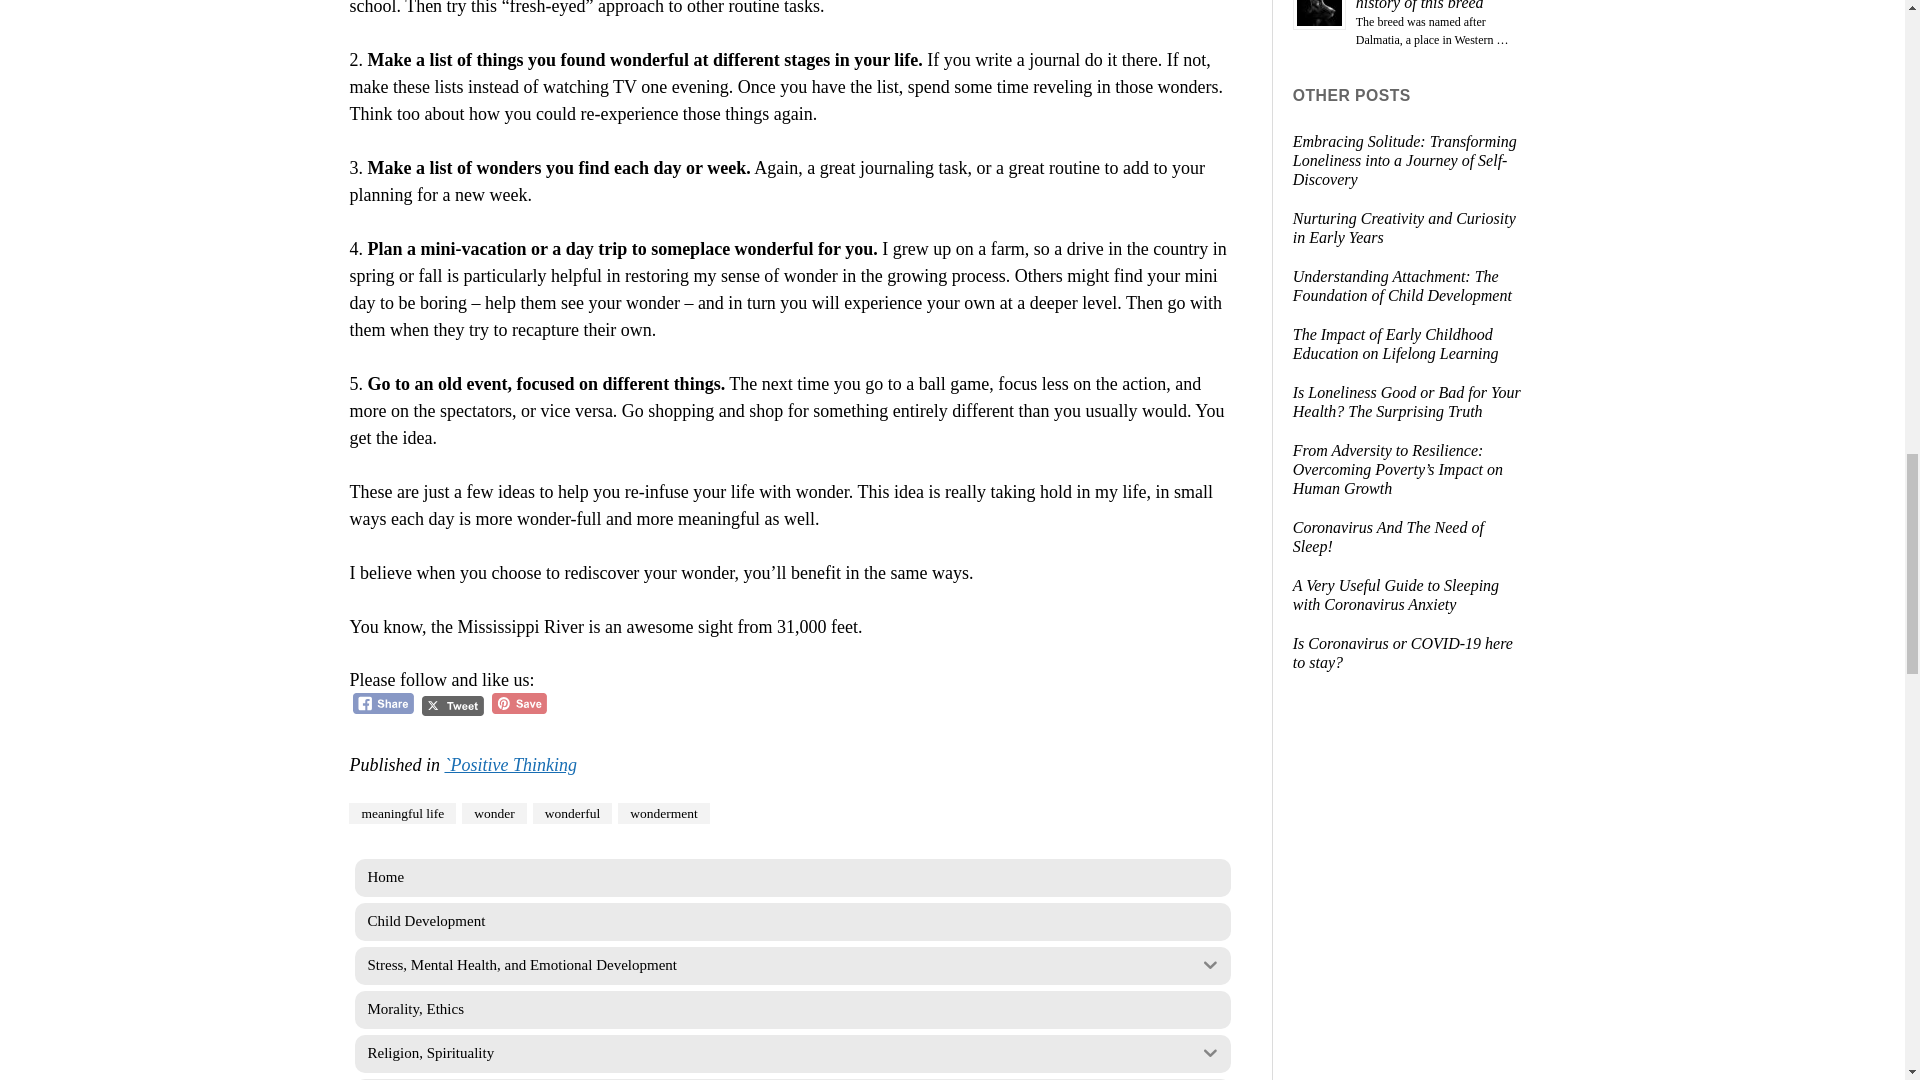 This screenshot has height=1080, width=1920. Describe the element at coordinates (452, 706) in the screenshot. I see `Tweet` at that location.